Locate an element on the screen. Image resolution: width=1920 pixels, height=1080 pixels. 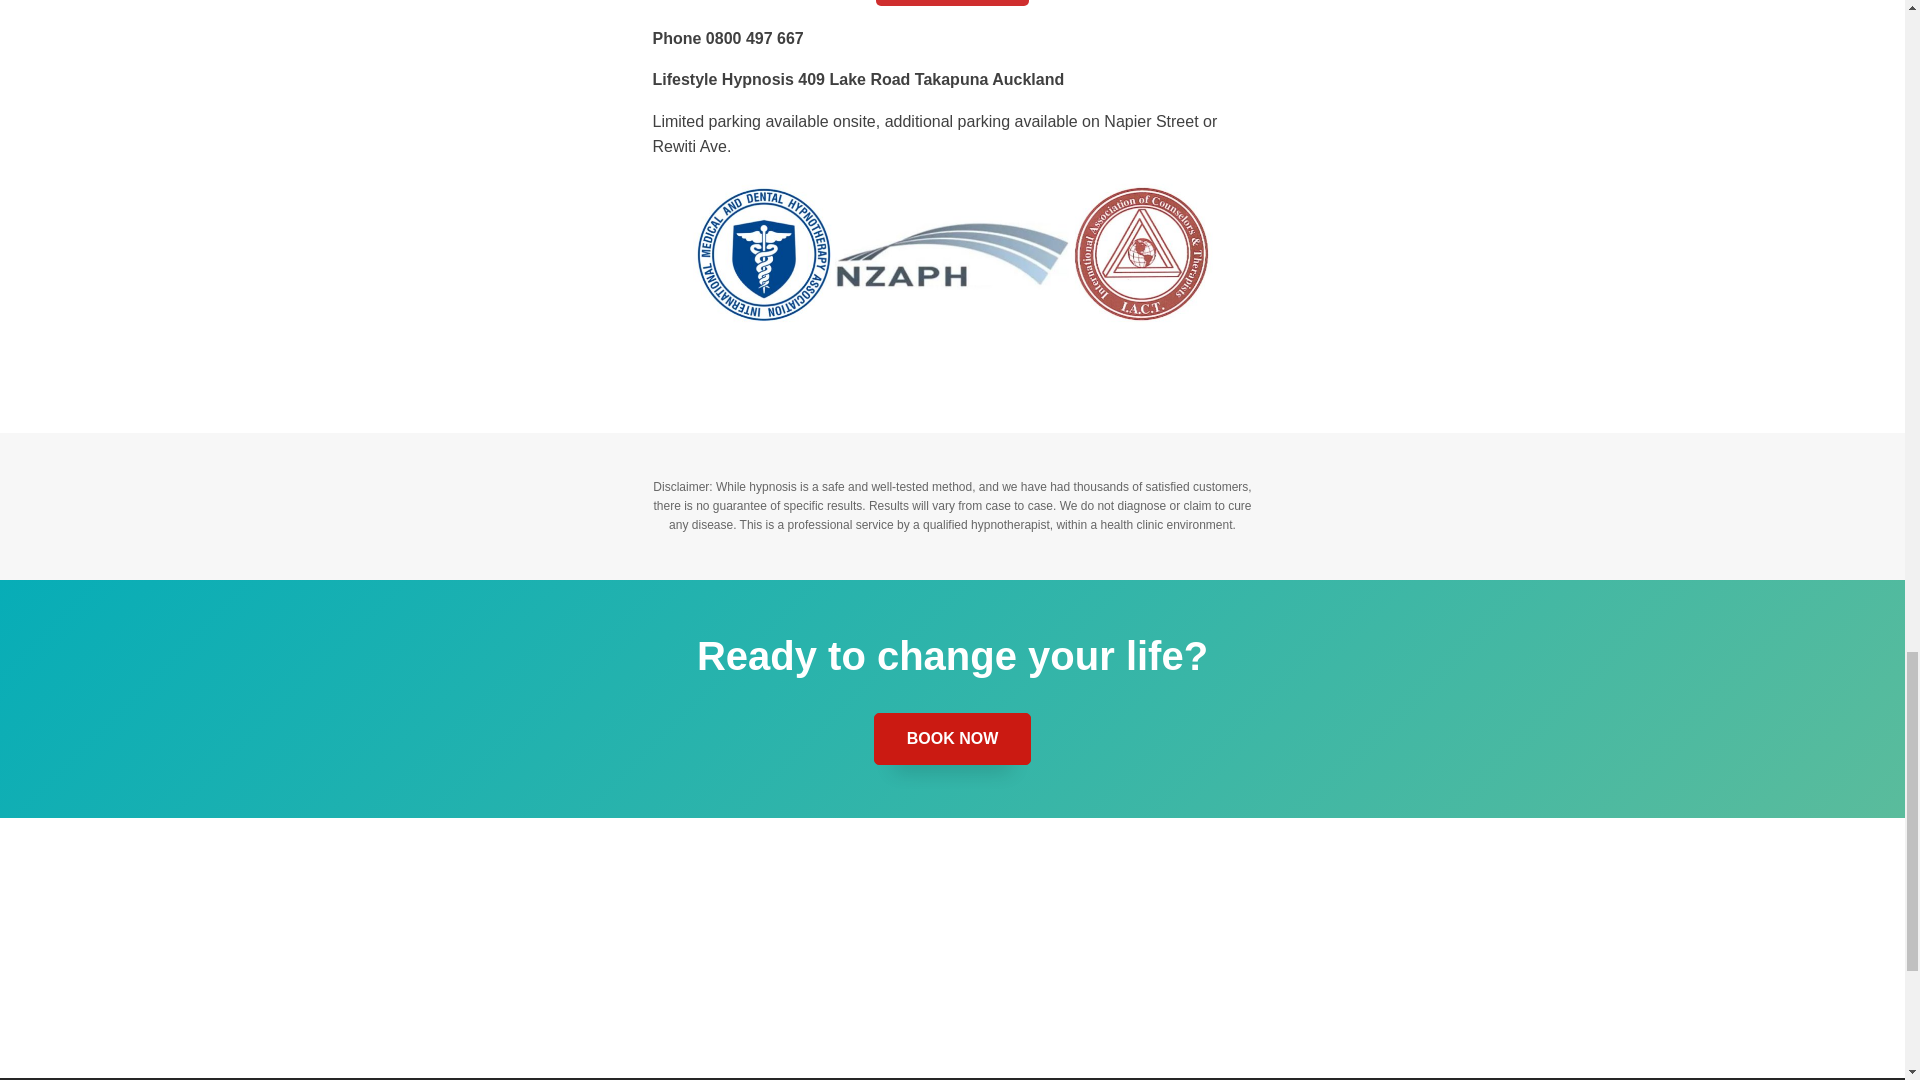
BOOK NOW is located at coordinates (951, 3).